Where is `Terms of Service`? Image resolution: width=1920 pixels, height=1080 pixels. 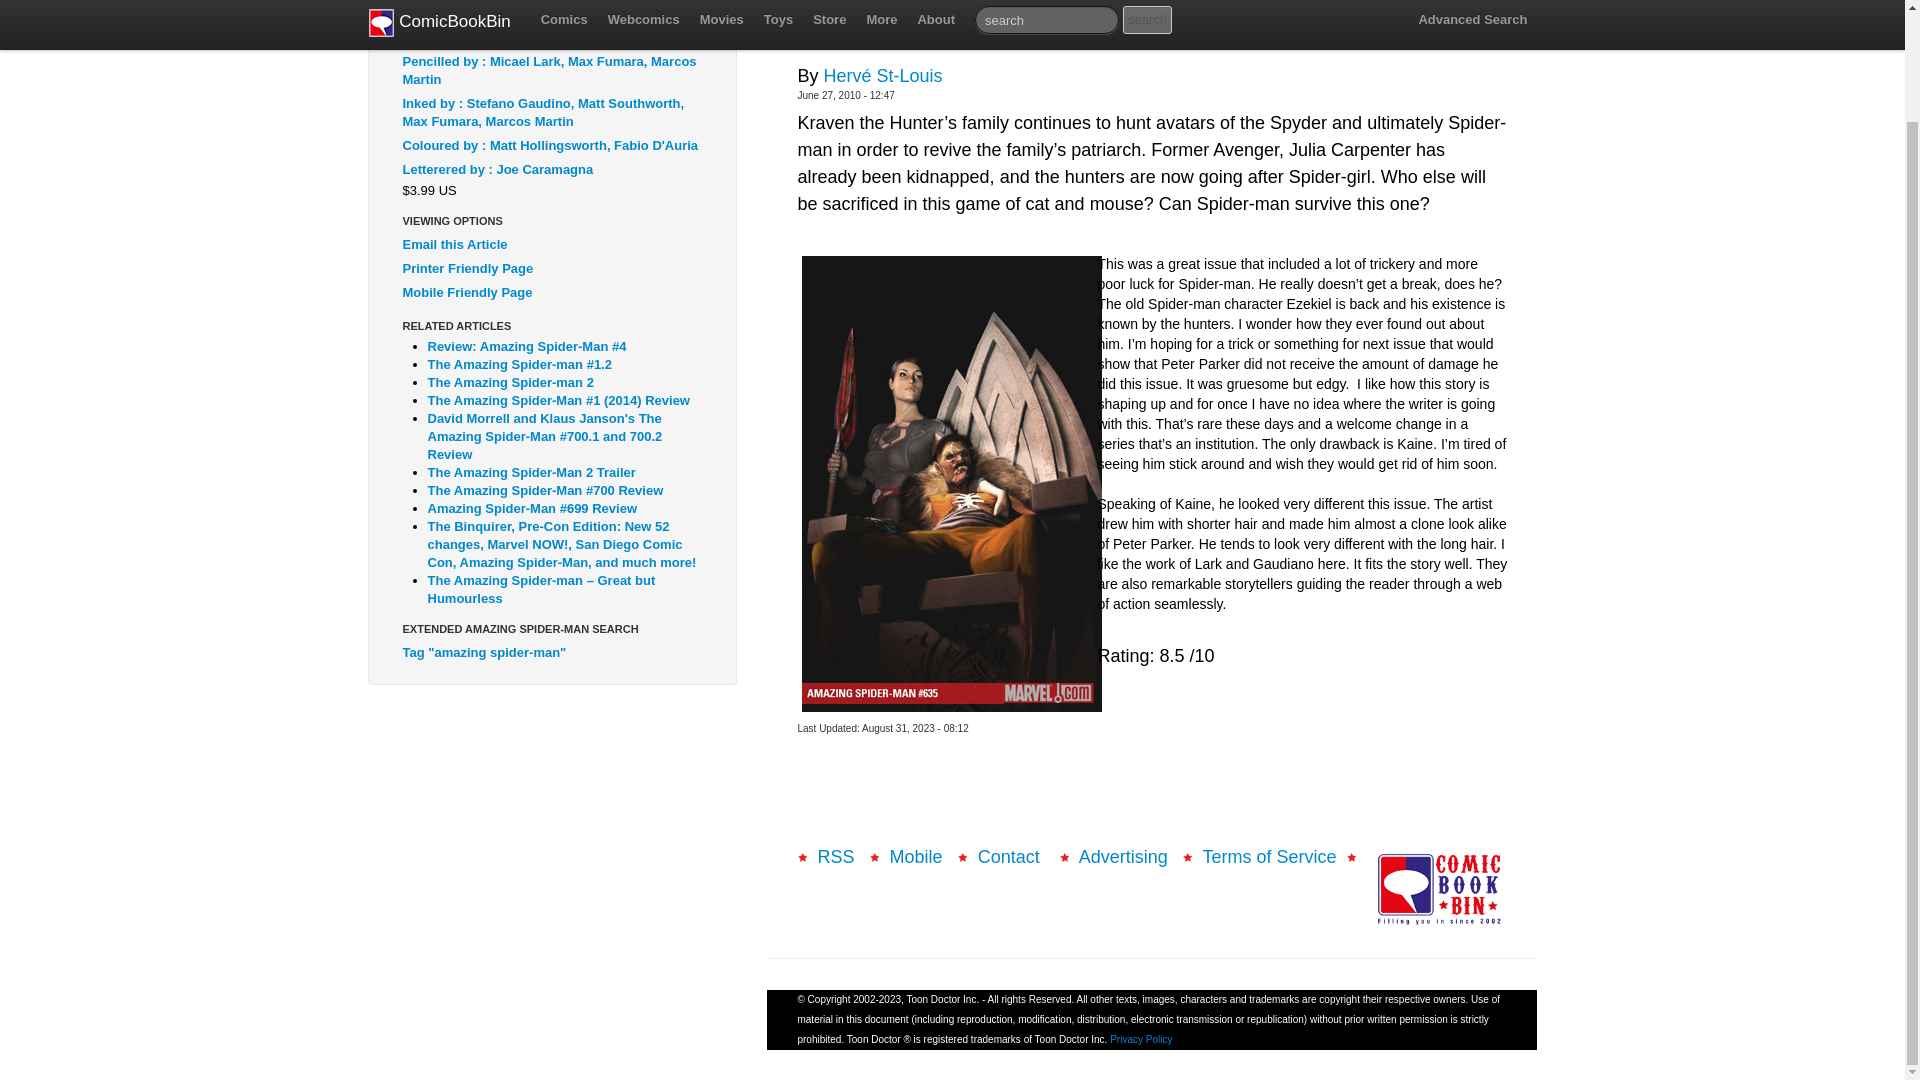 Terms of Service is located at coordinates (1268, 856).